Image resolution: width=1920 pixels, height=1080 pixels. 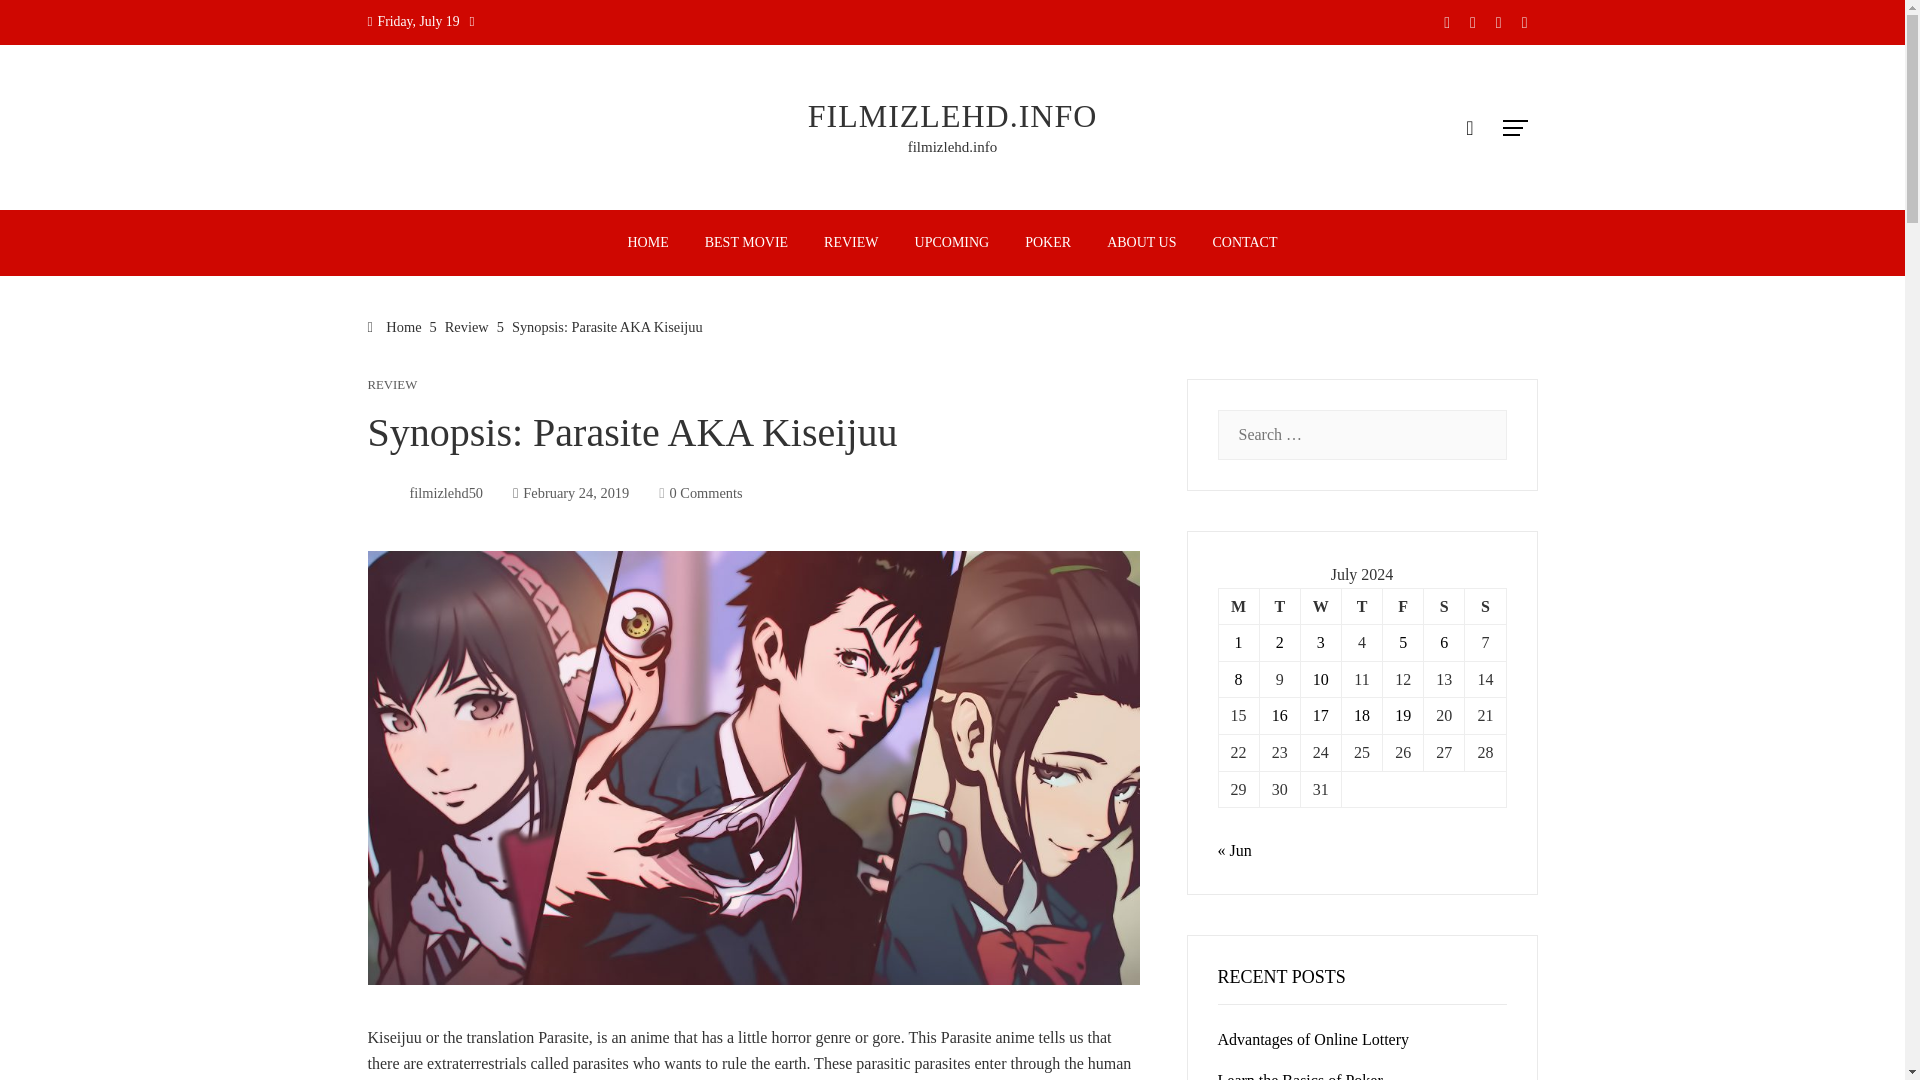 What do you see at coordinates (952, 242) in the screenshot?
I see `UPCOMING` at bounding box center [952, 242].